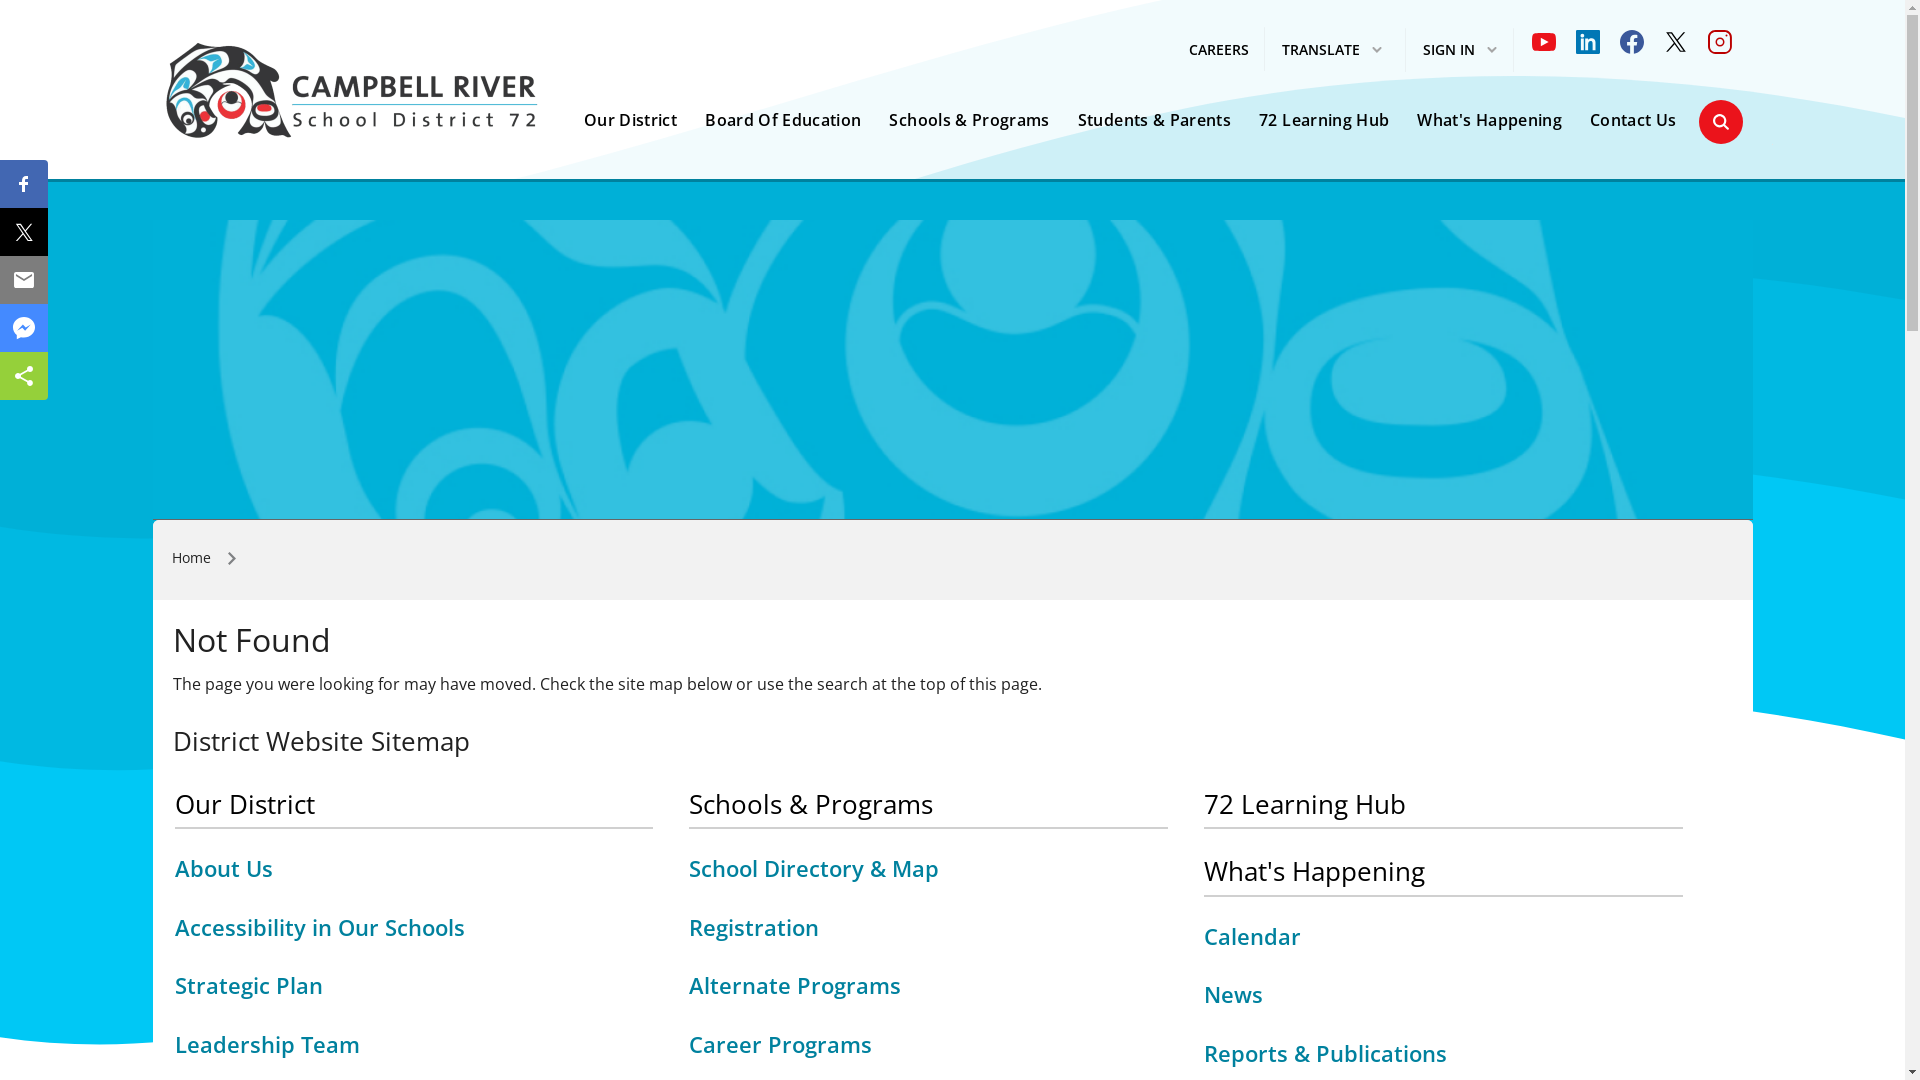  Describe the element at coordinates (795, 985) in the screenshot. I see `Alternate Programs` at that location.